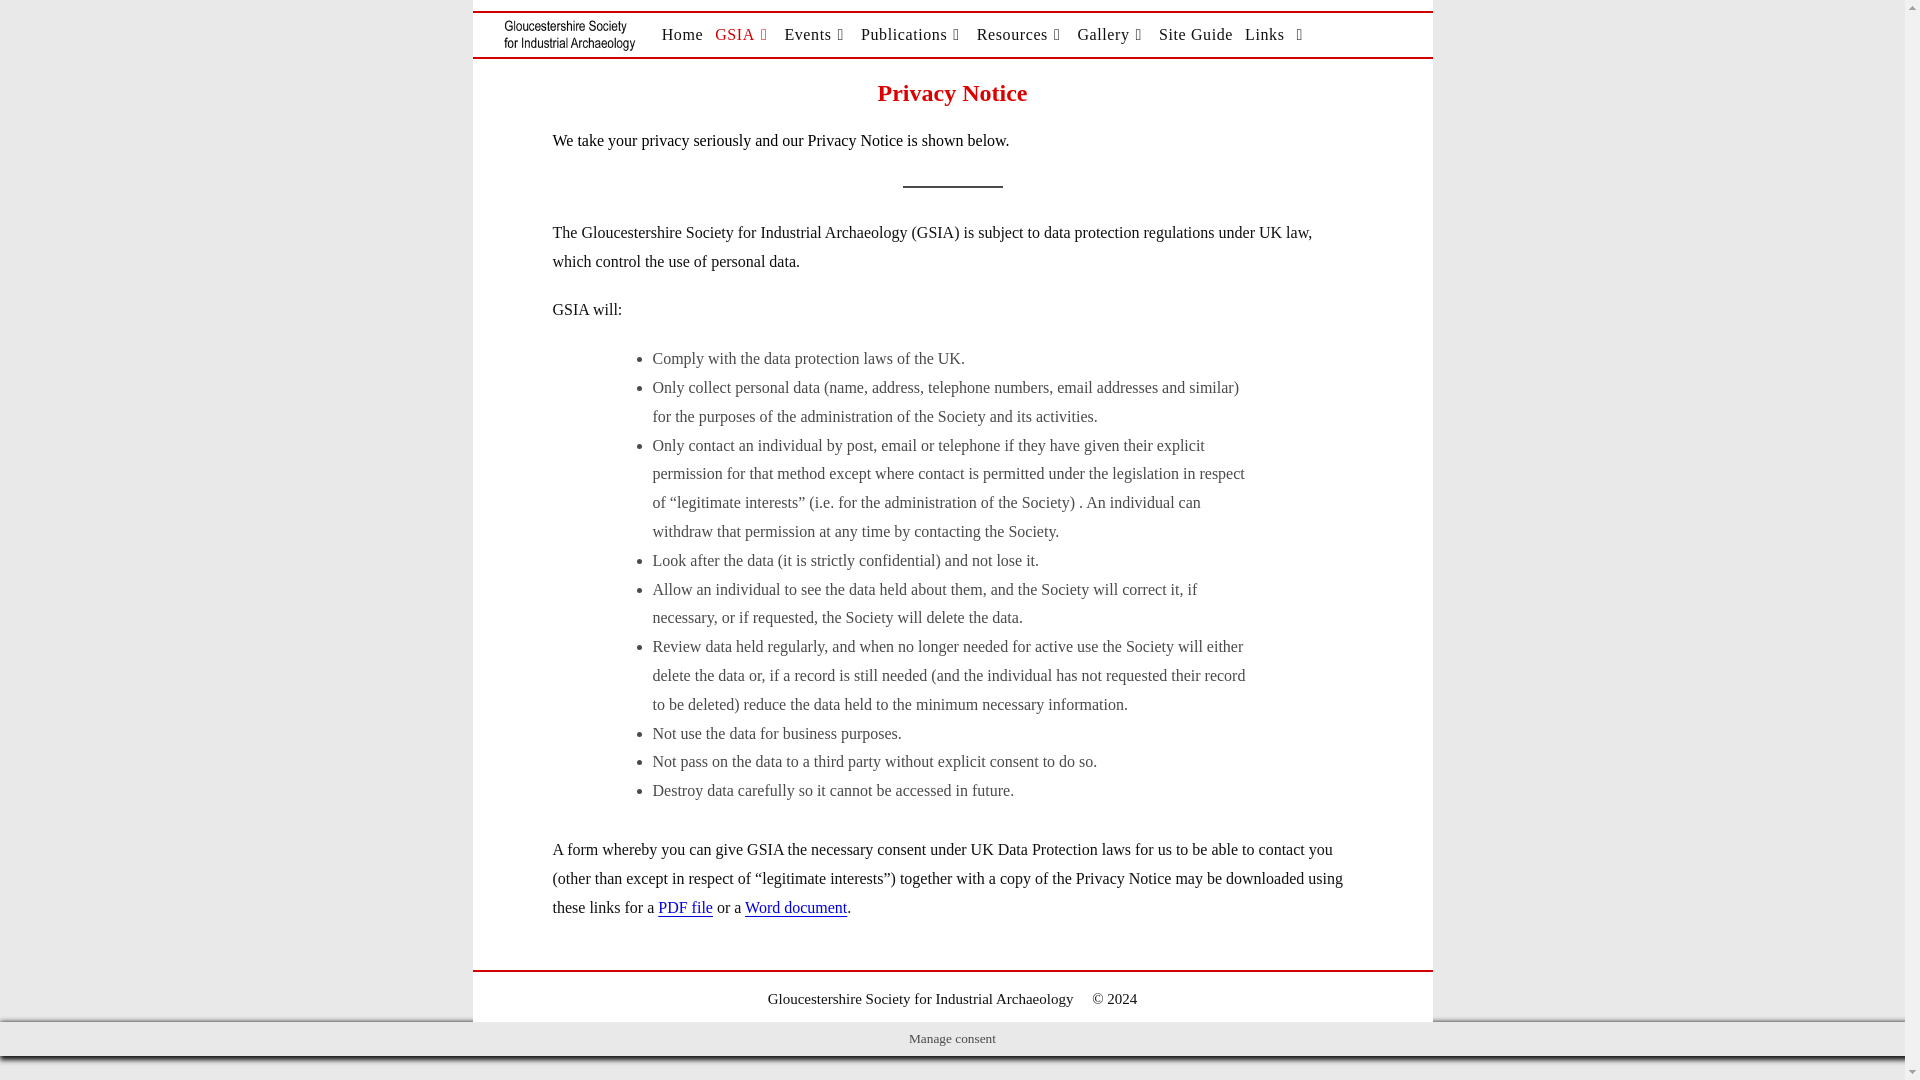 The height and width of the screenshot is (1080, 1920). I want to click on Events, so click(816, 34).